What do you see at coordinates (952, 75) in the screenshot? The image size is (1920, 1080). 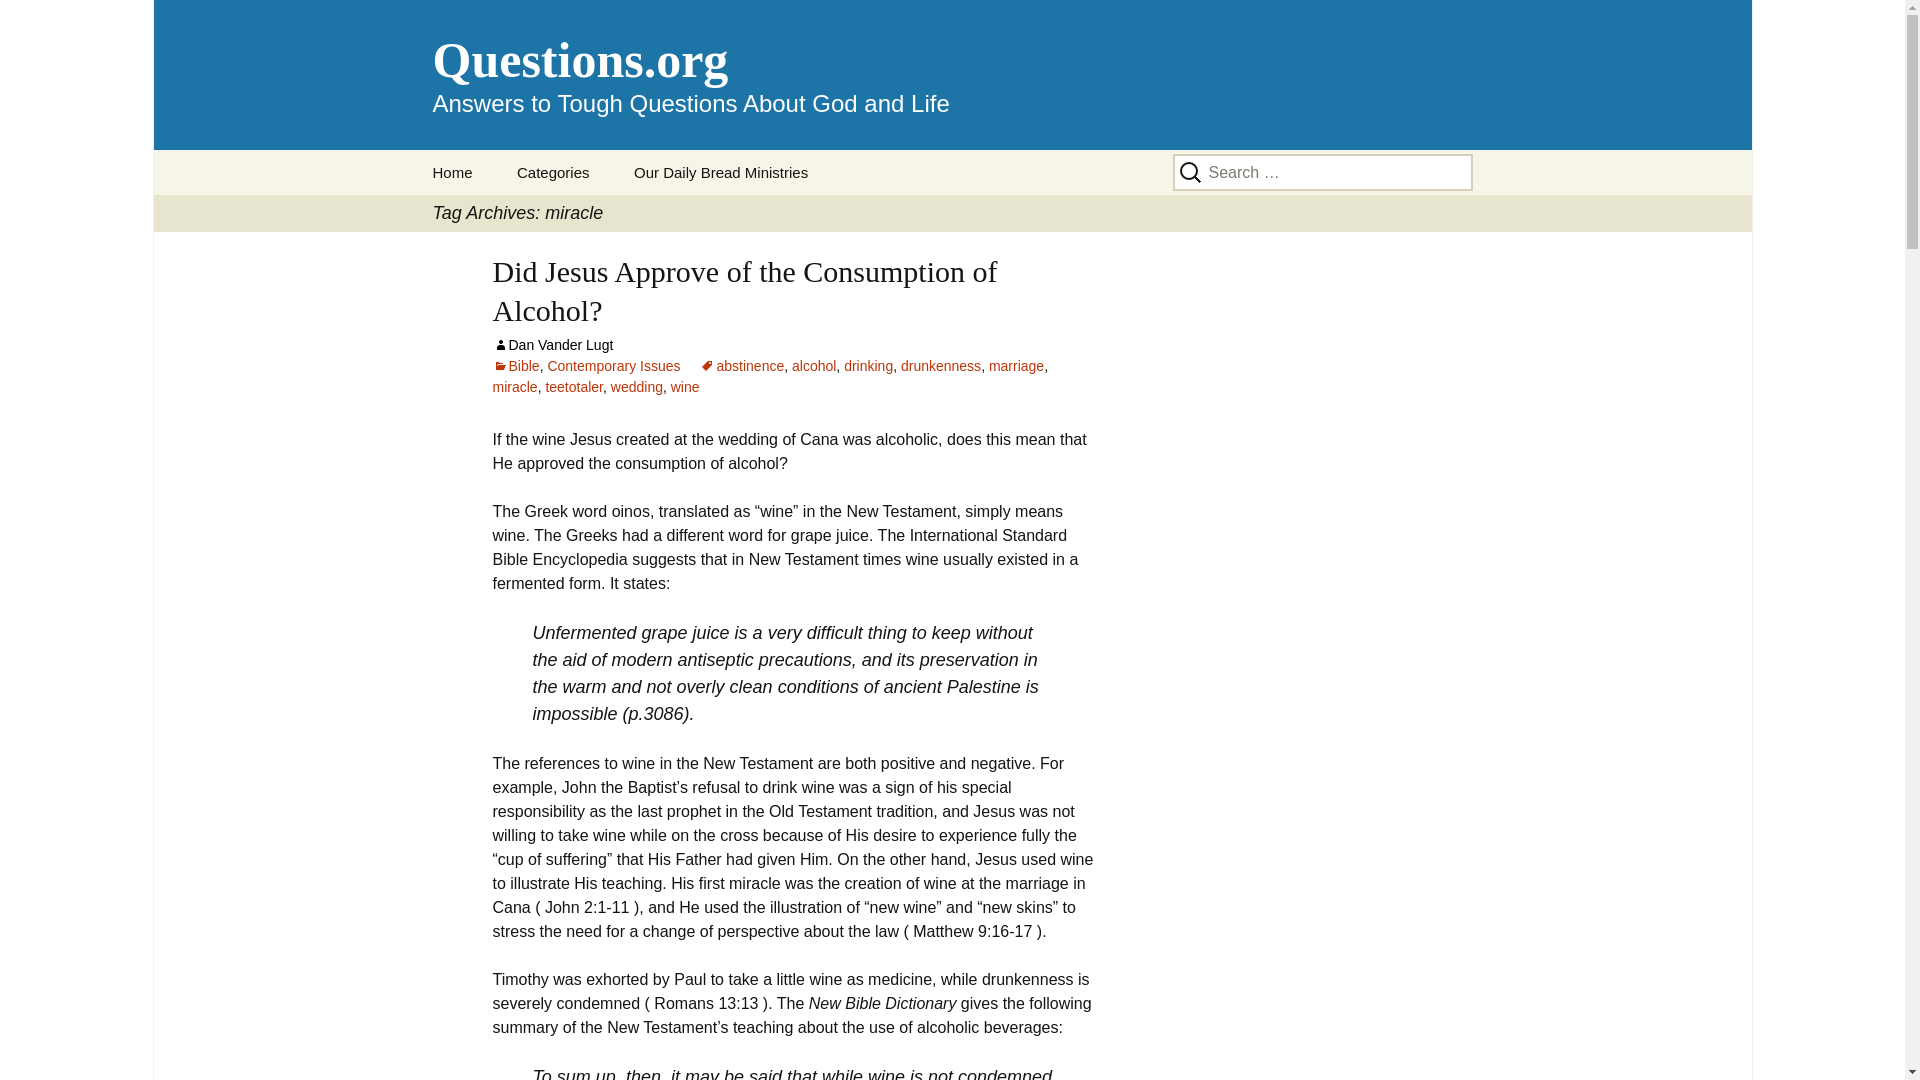 I see `Dan Vander Lugt` at bounding box center [952, 75].